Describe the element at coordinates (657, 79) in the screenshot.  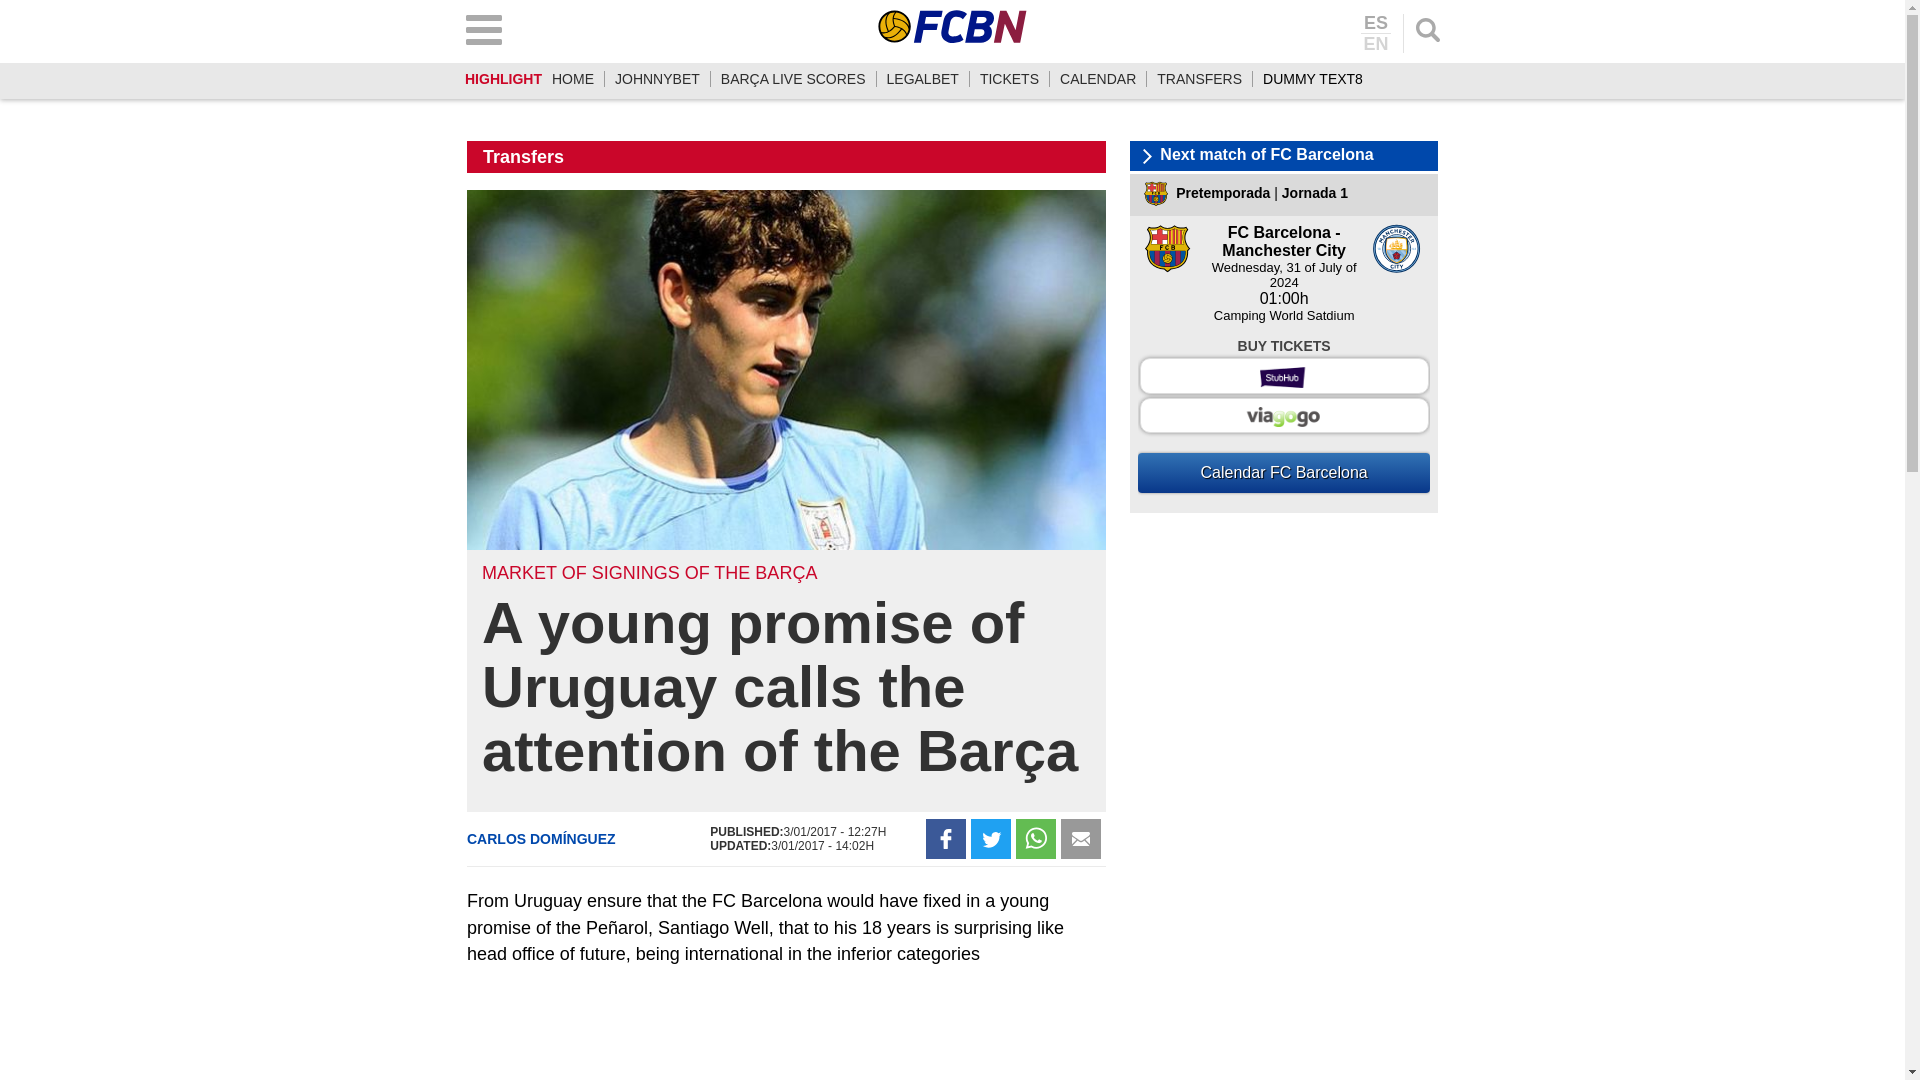
I see `JOHNNYBET` at that location.